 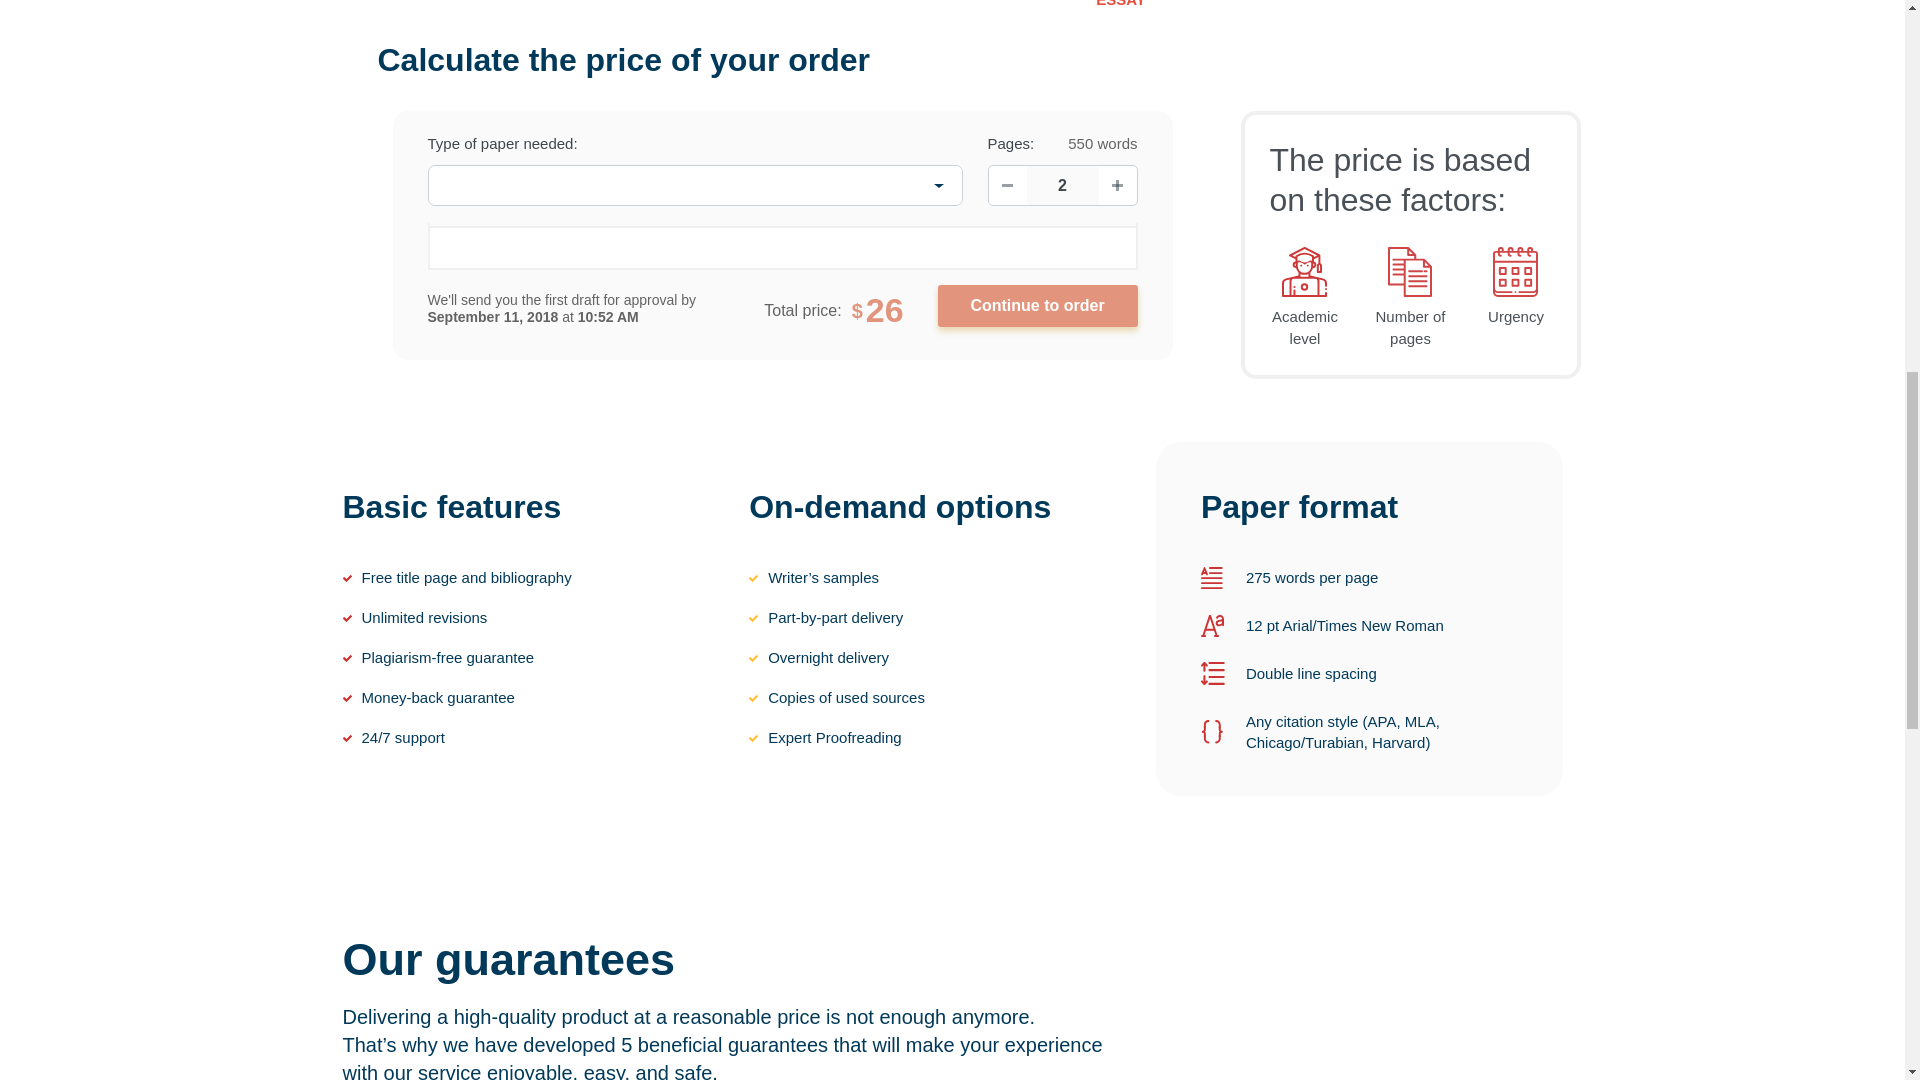 What do you see at coordinates (1038, 306) in the screenshot?
I see `Continue to Order` at bounding box center [1038, 306].